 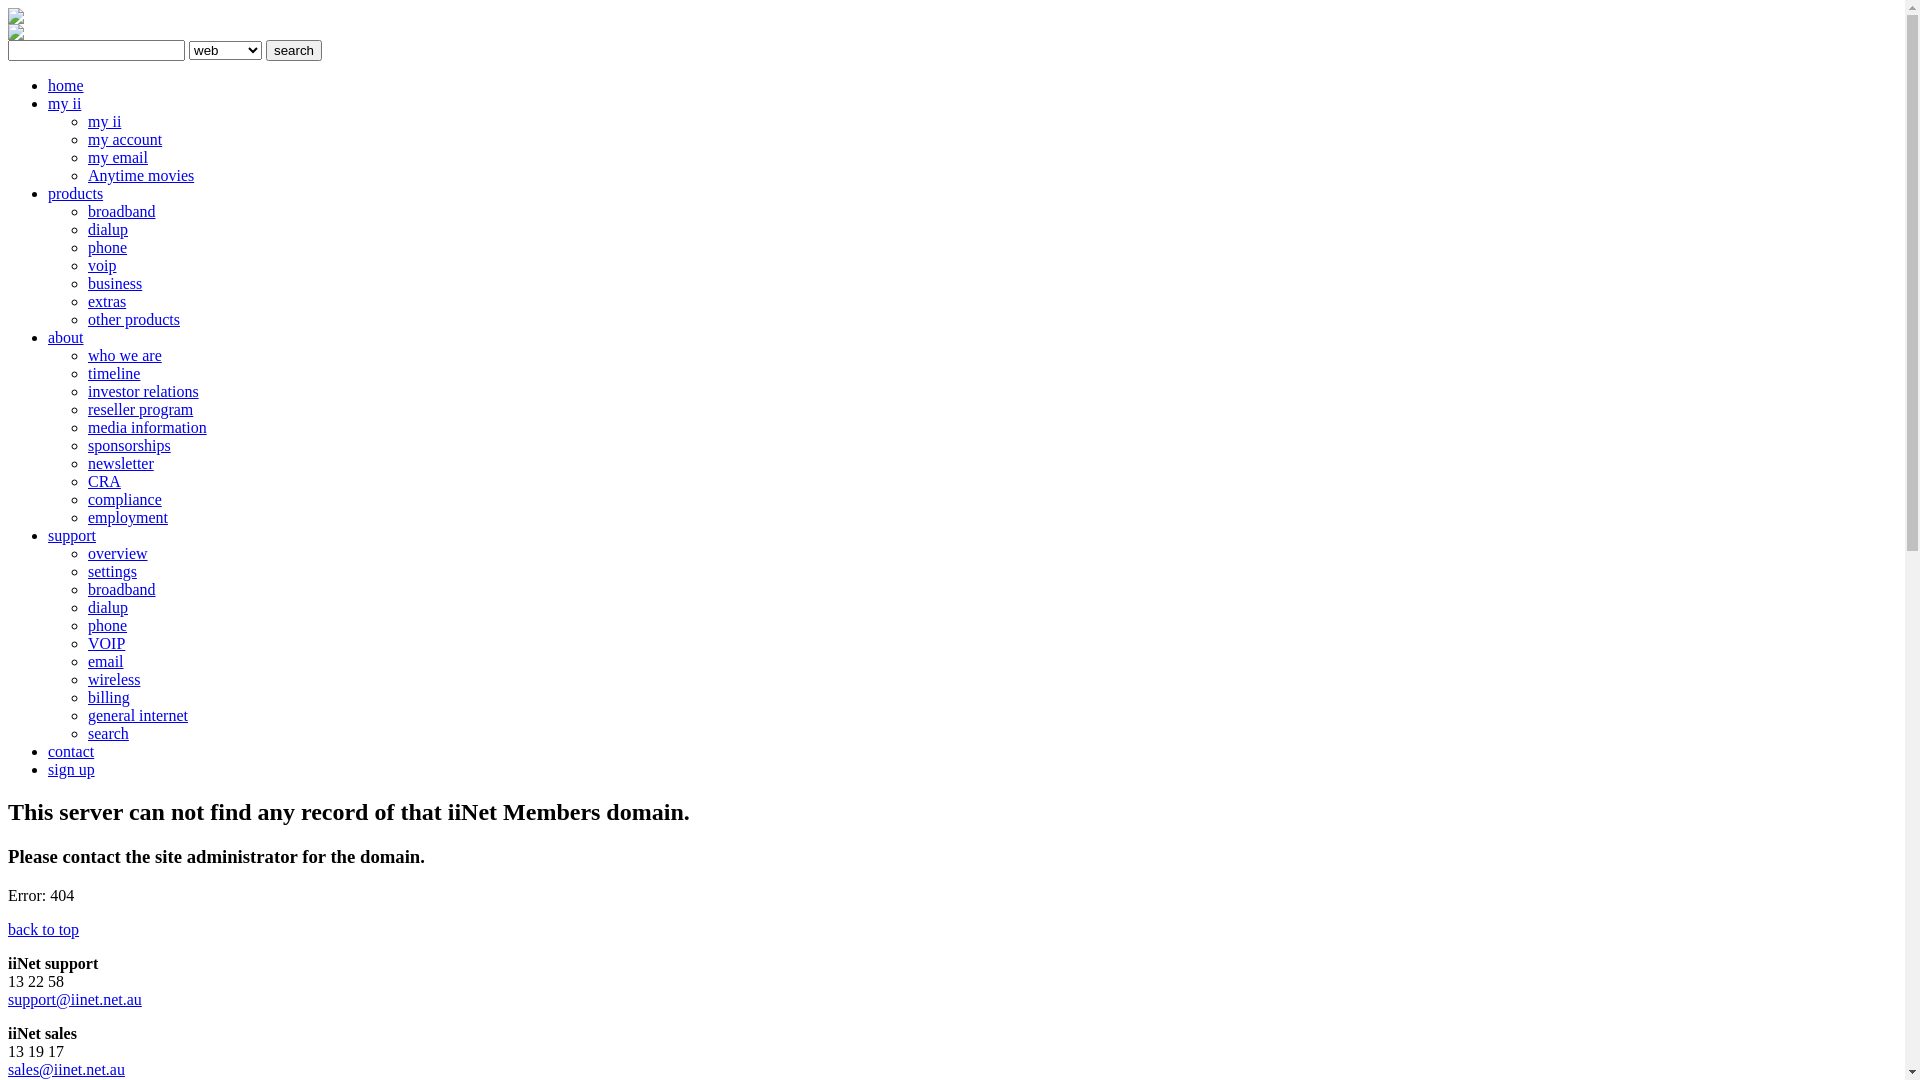 What do you see at coordinates (144, 392) in the screenshot?
I see `investor relations` at bounding box center [144, 392].